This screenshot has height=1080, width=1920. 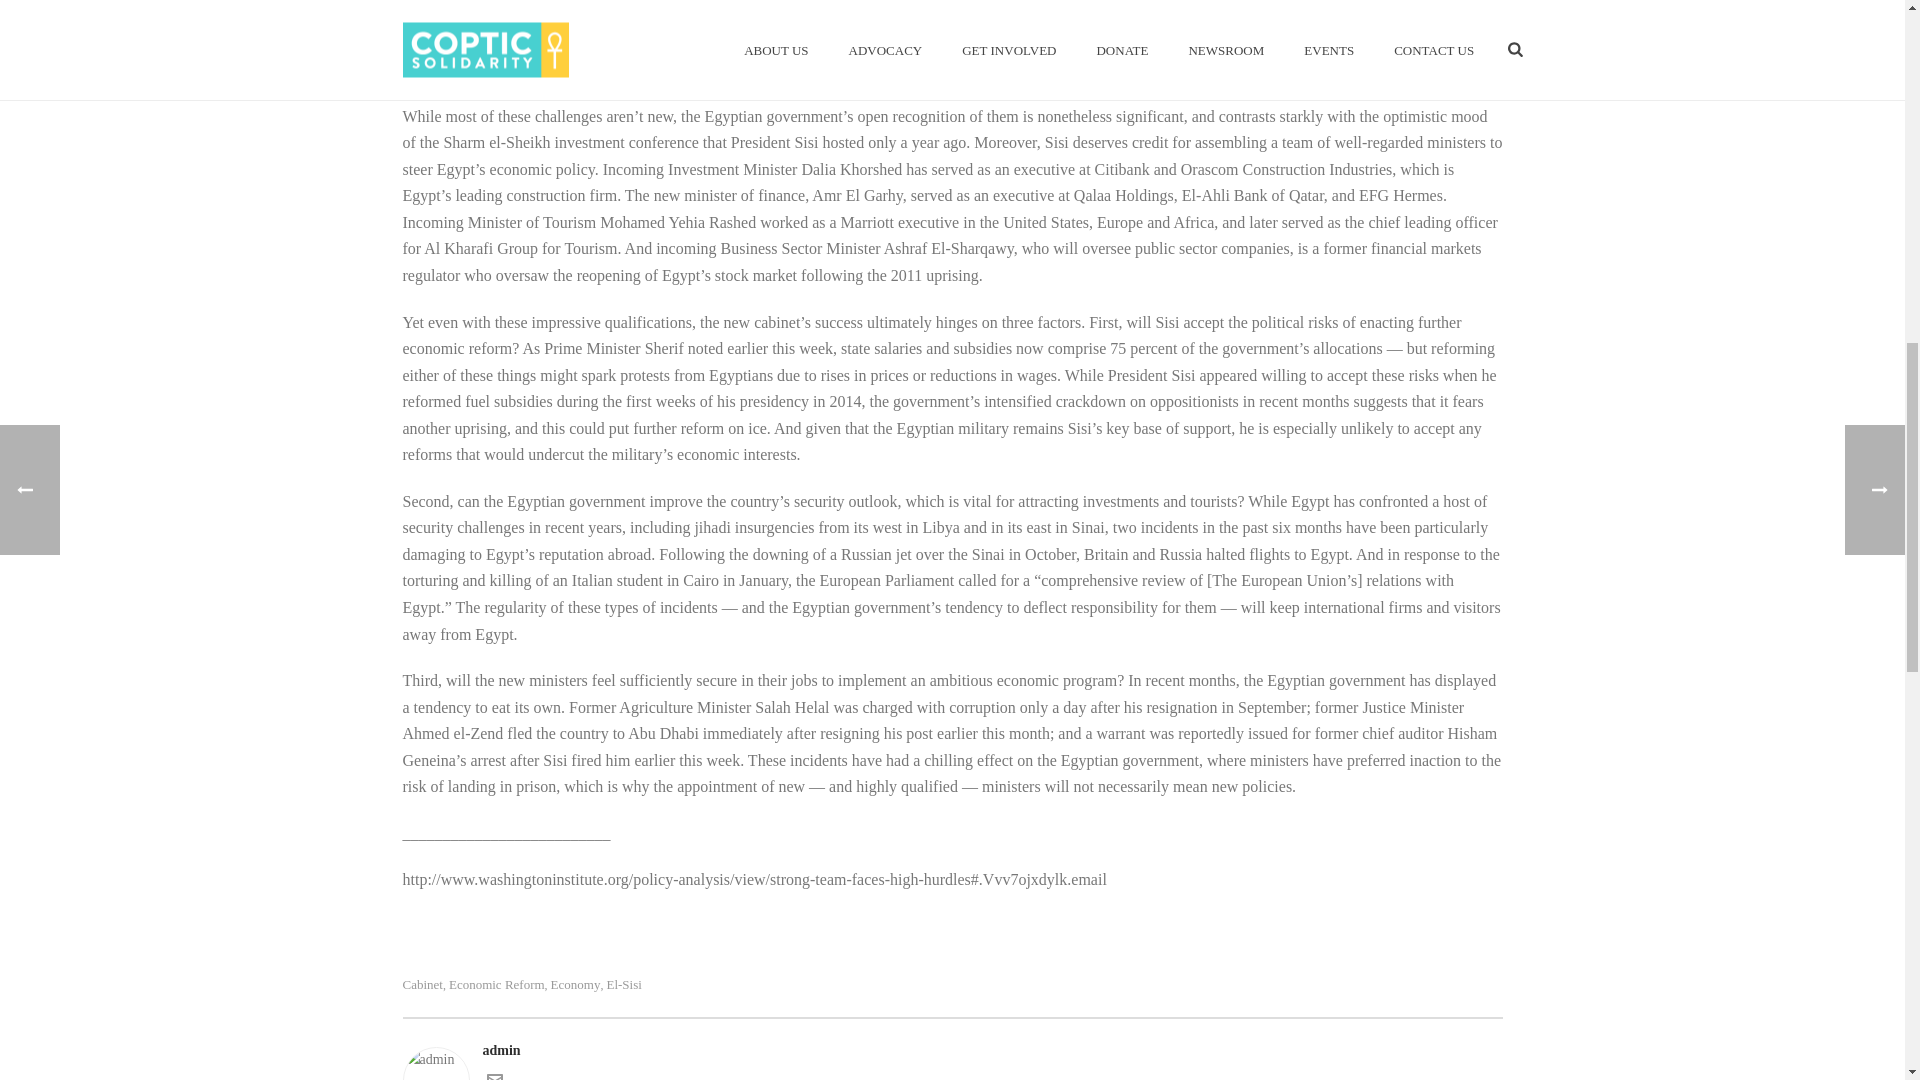 I want to click on Get in touch with me via email, so click(x=493, y=1078).